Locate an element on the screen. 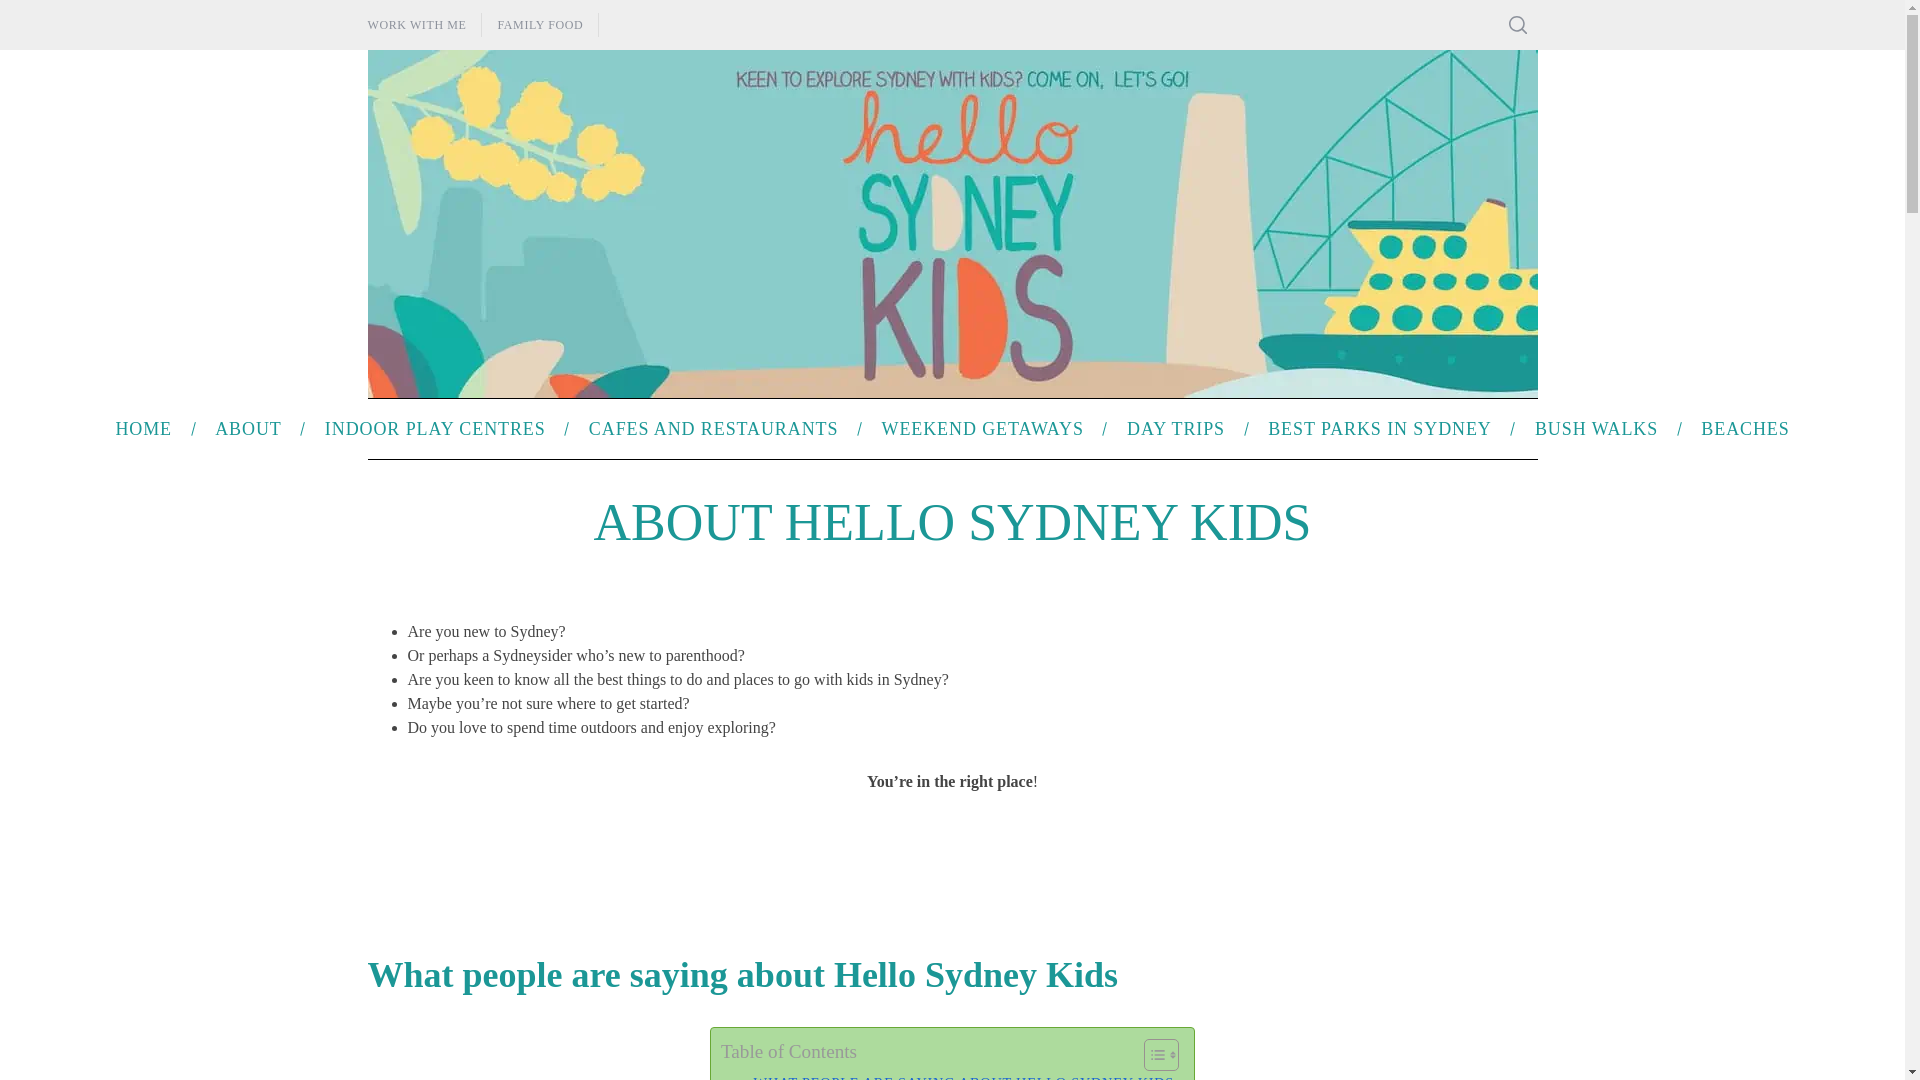  WORK WITH ME is located at coordinates (416, 24).